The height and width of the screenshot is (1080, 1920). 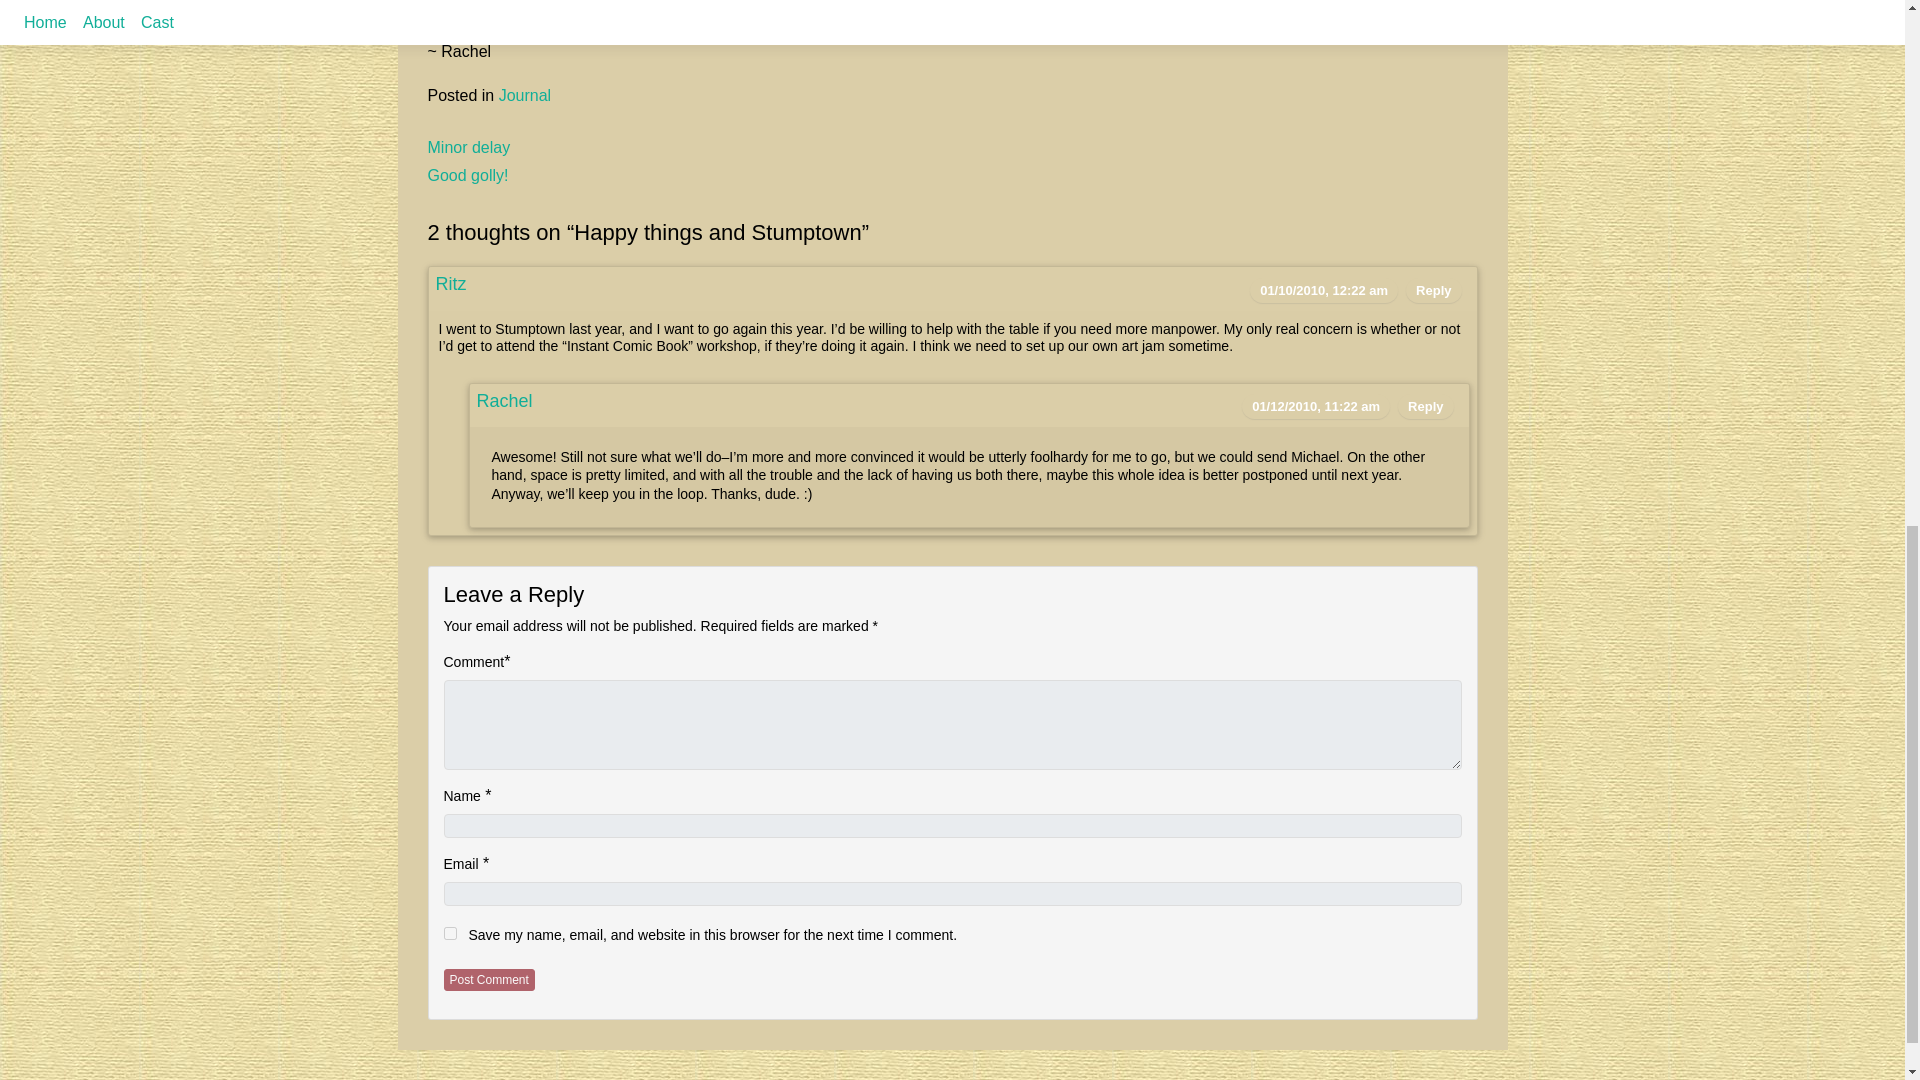 What do you see at coordinates (525, 95) in the screenshot?
I see `Journal` at bounding box center [525, 95].